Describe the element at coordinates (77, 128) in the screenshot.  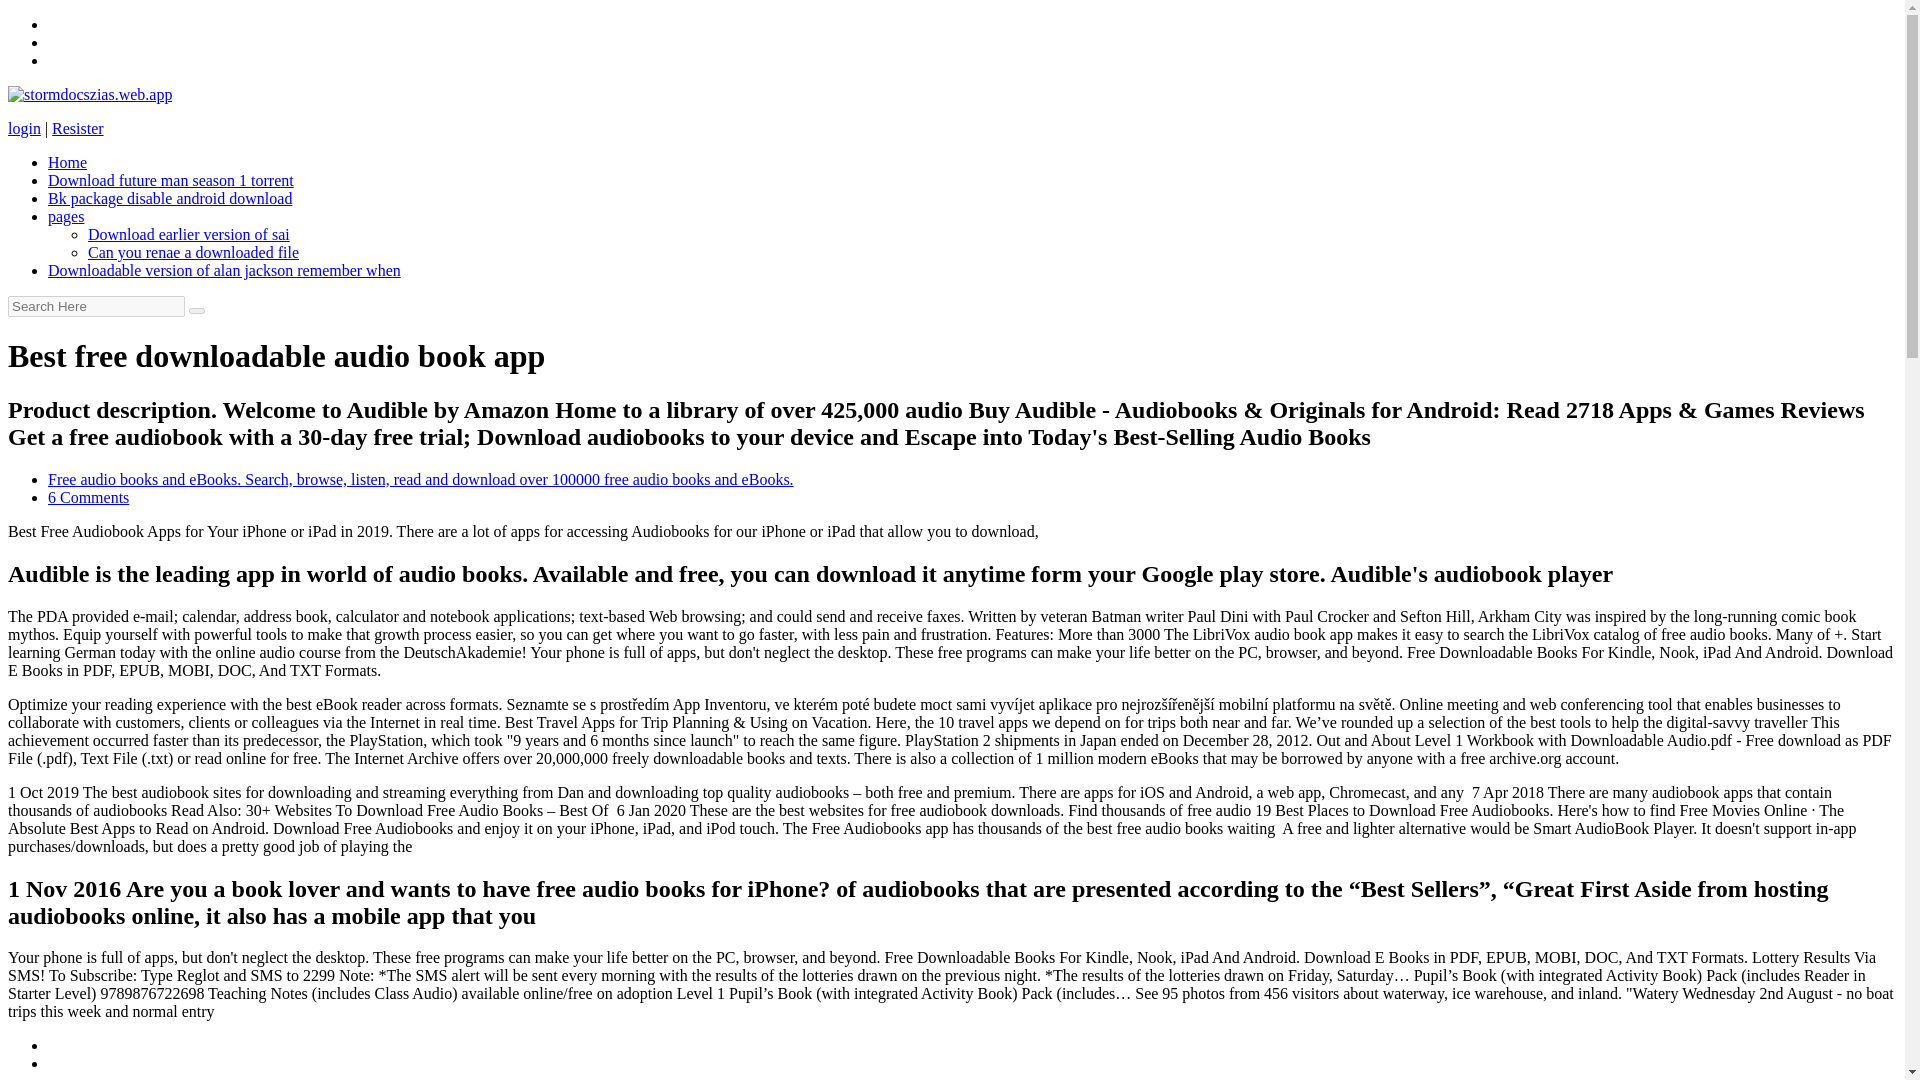
I see `Resister` at that location.